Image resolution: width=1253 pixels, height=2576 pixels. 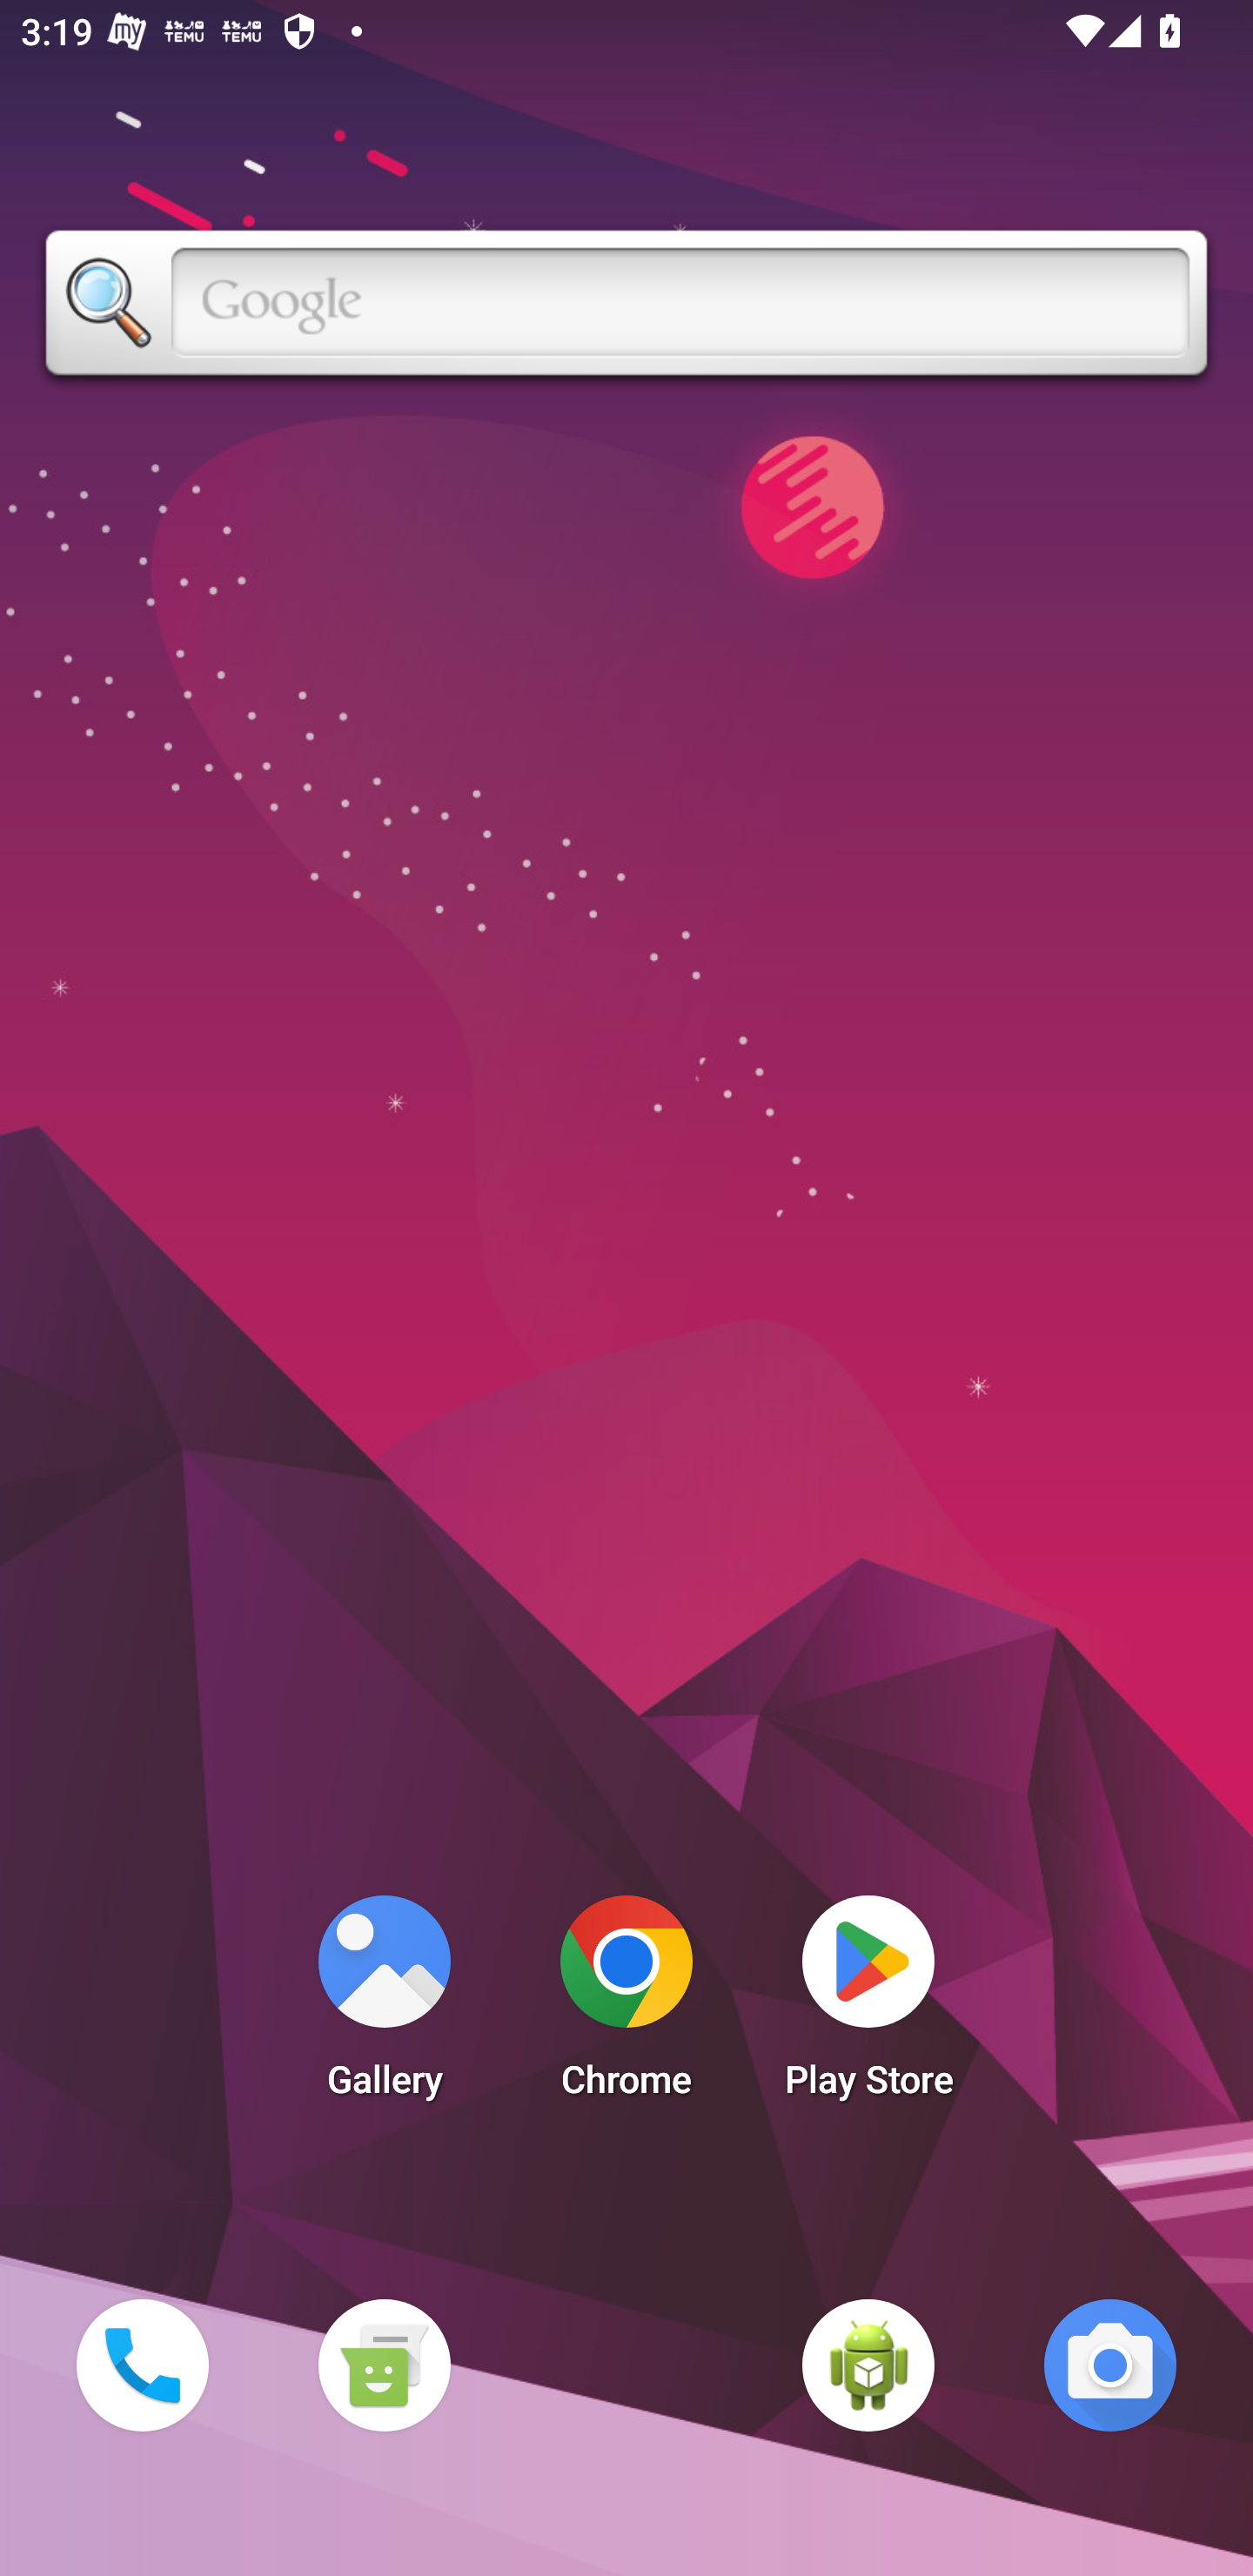 What do you see at coordinates (626, 2005) in the screenshot?
I see `Chrome` at bounding box center [626, 2005].